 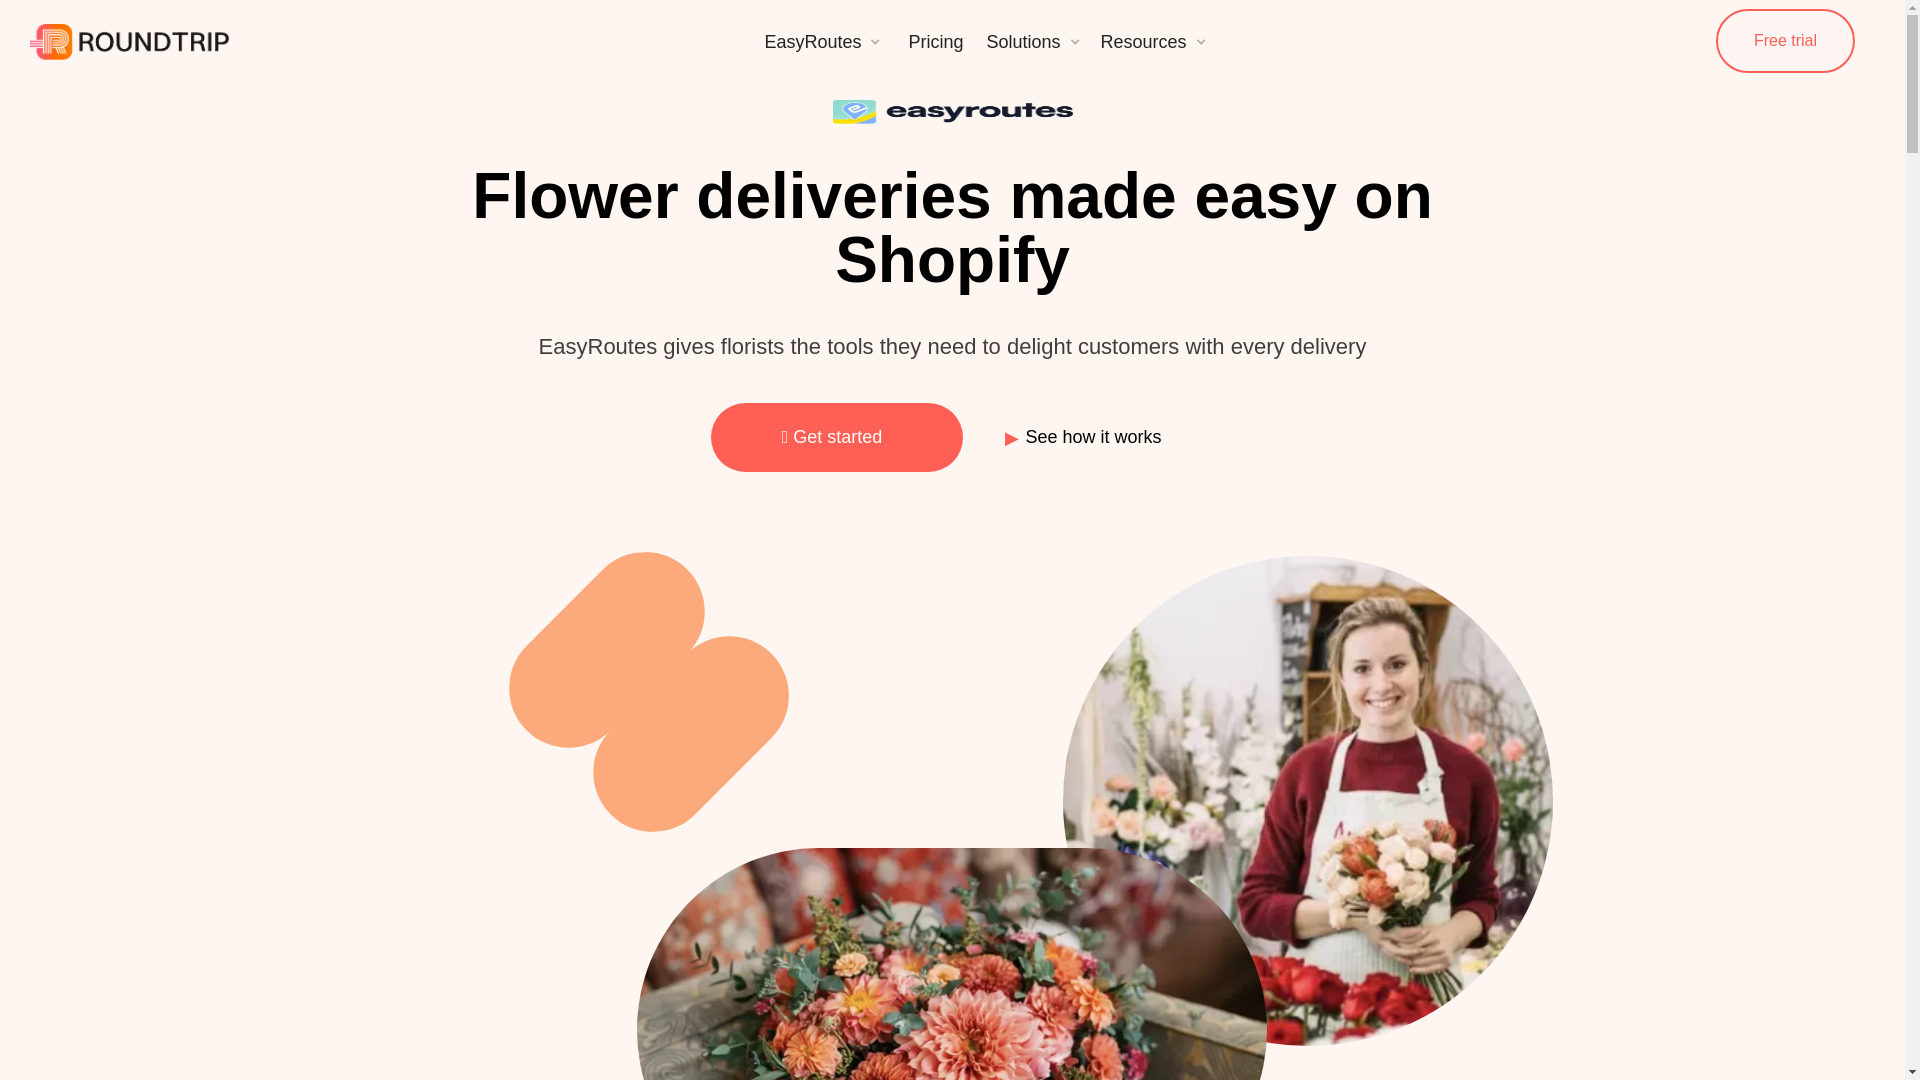 I want to click on Pricing, so click(x=934, y=40).